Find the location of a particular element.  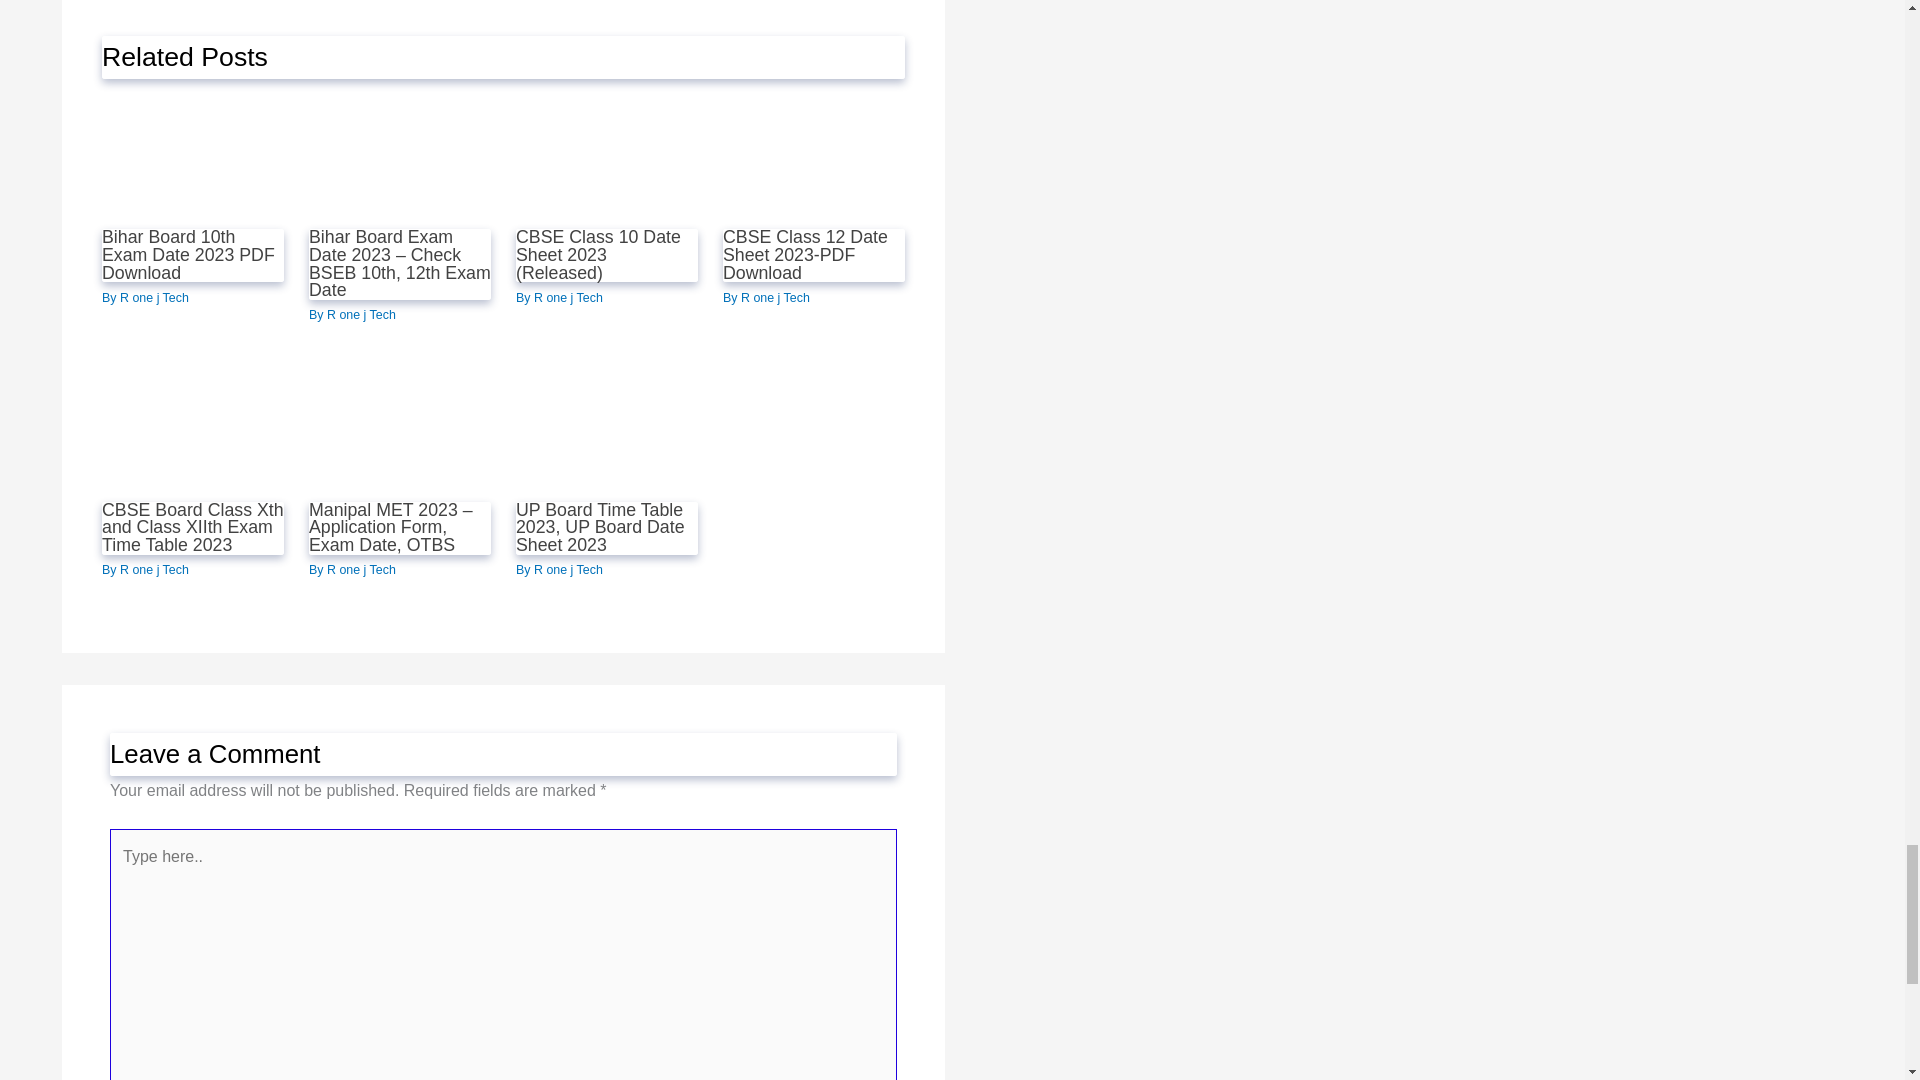

View all posts by R one j Tech is located at coordinates (568, 569).